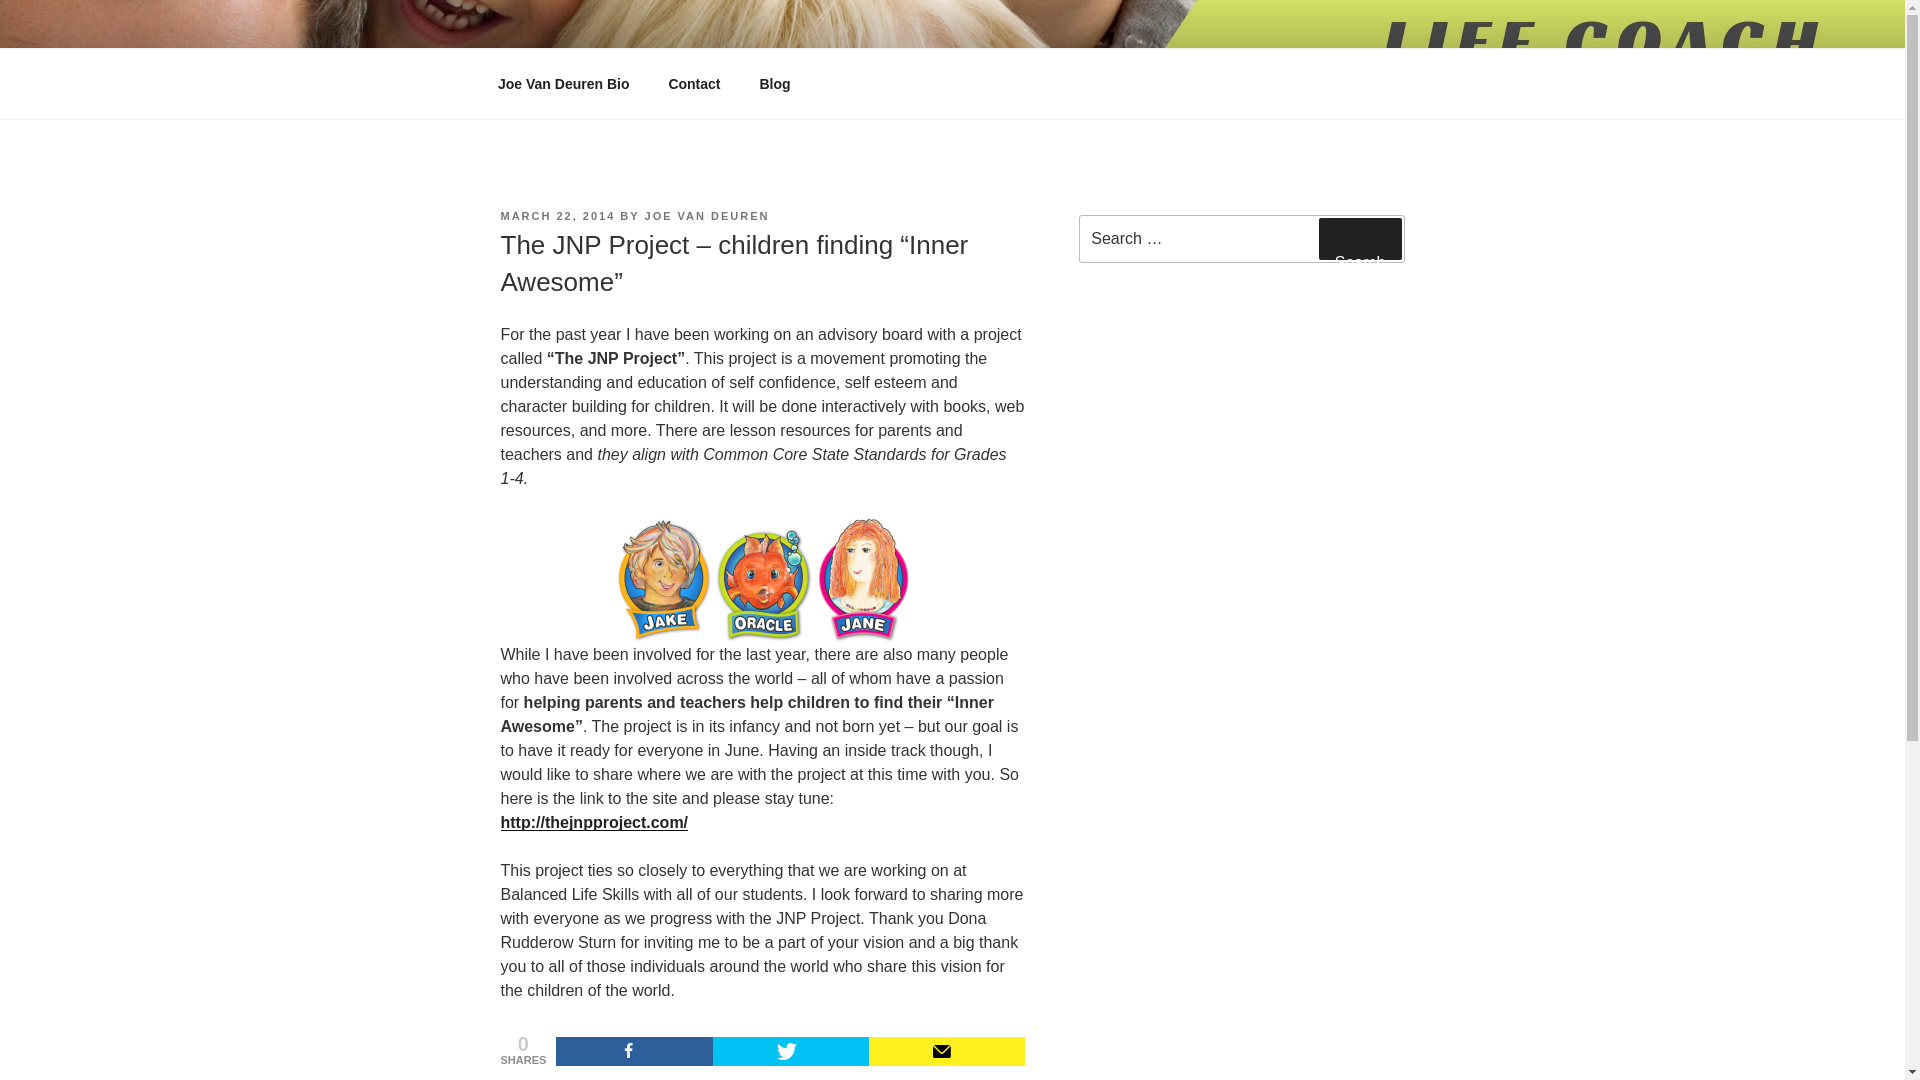 The height and width of the screenshot is (1080, 1920). What do you see at coordinates (556, 216) in the screenshot?
I see `MARCH 22, 2014` at bounding box center [556, 216].